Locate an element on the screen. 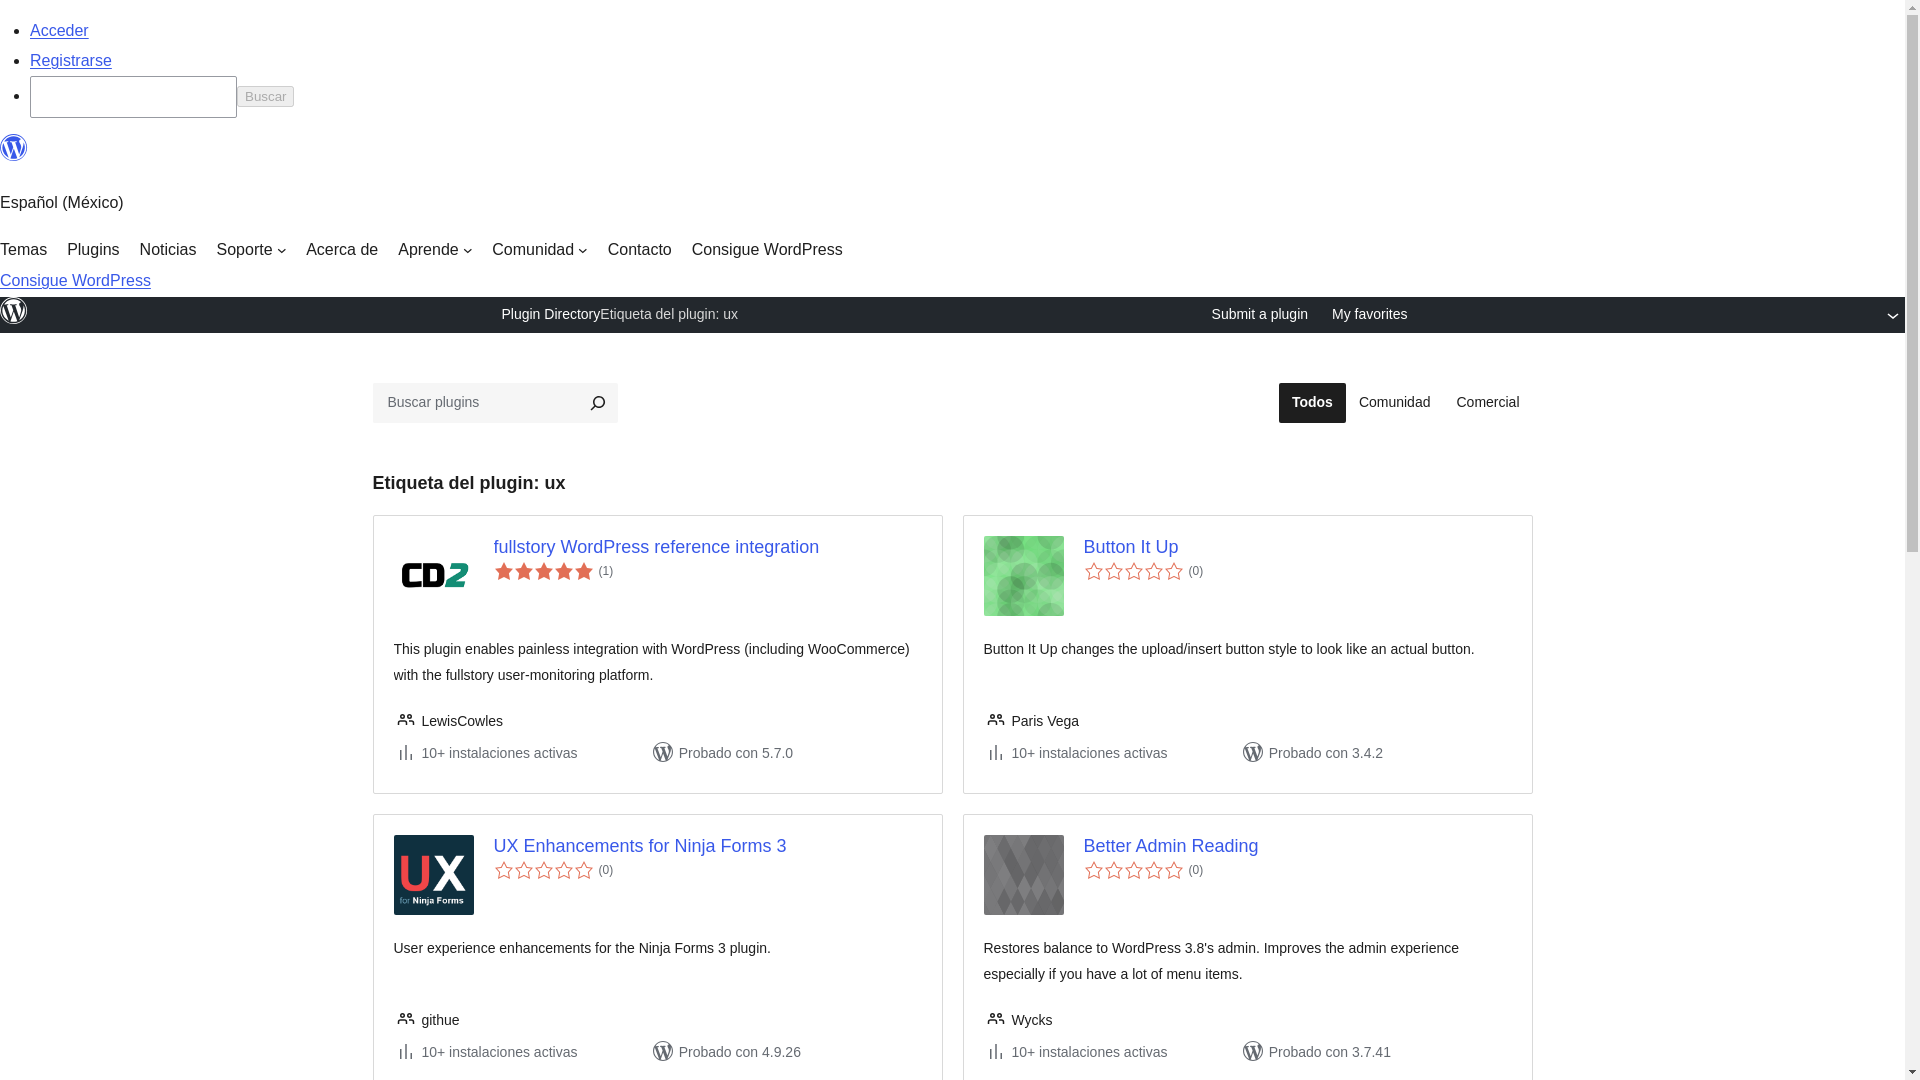 The image size is (1920, 1080). Aprende is located at coordinates (434, 250).